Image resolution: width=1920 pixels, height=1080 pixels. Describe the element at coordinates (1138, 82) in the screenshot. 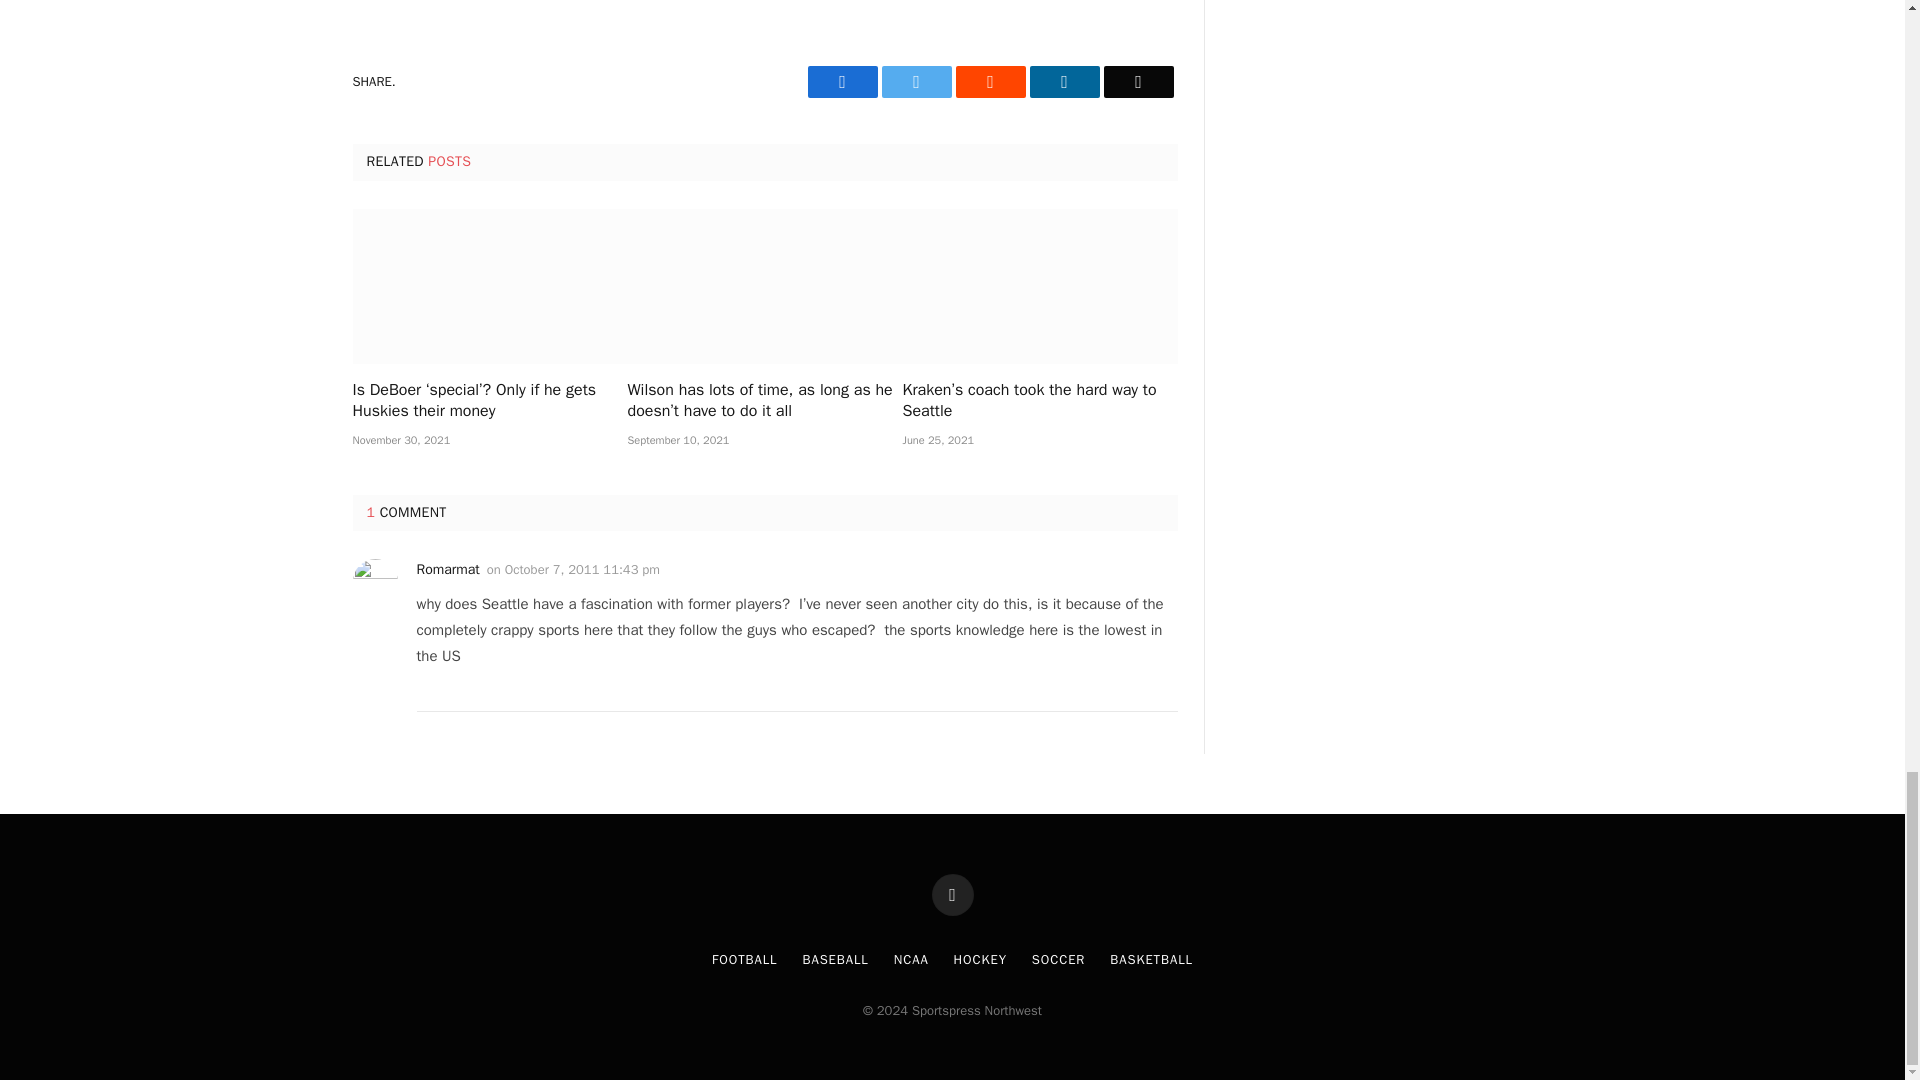

I see `Email` at that location.